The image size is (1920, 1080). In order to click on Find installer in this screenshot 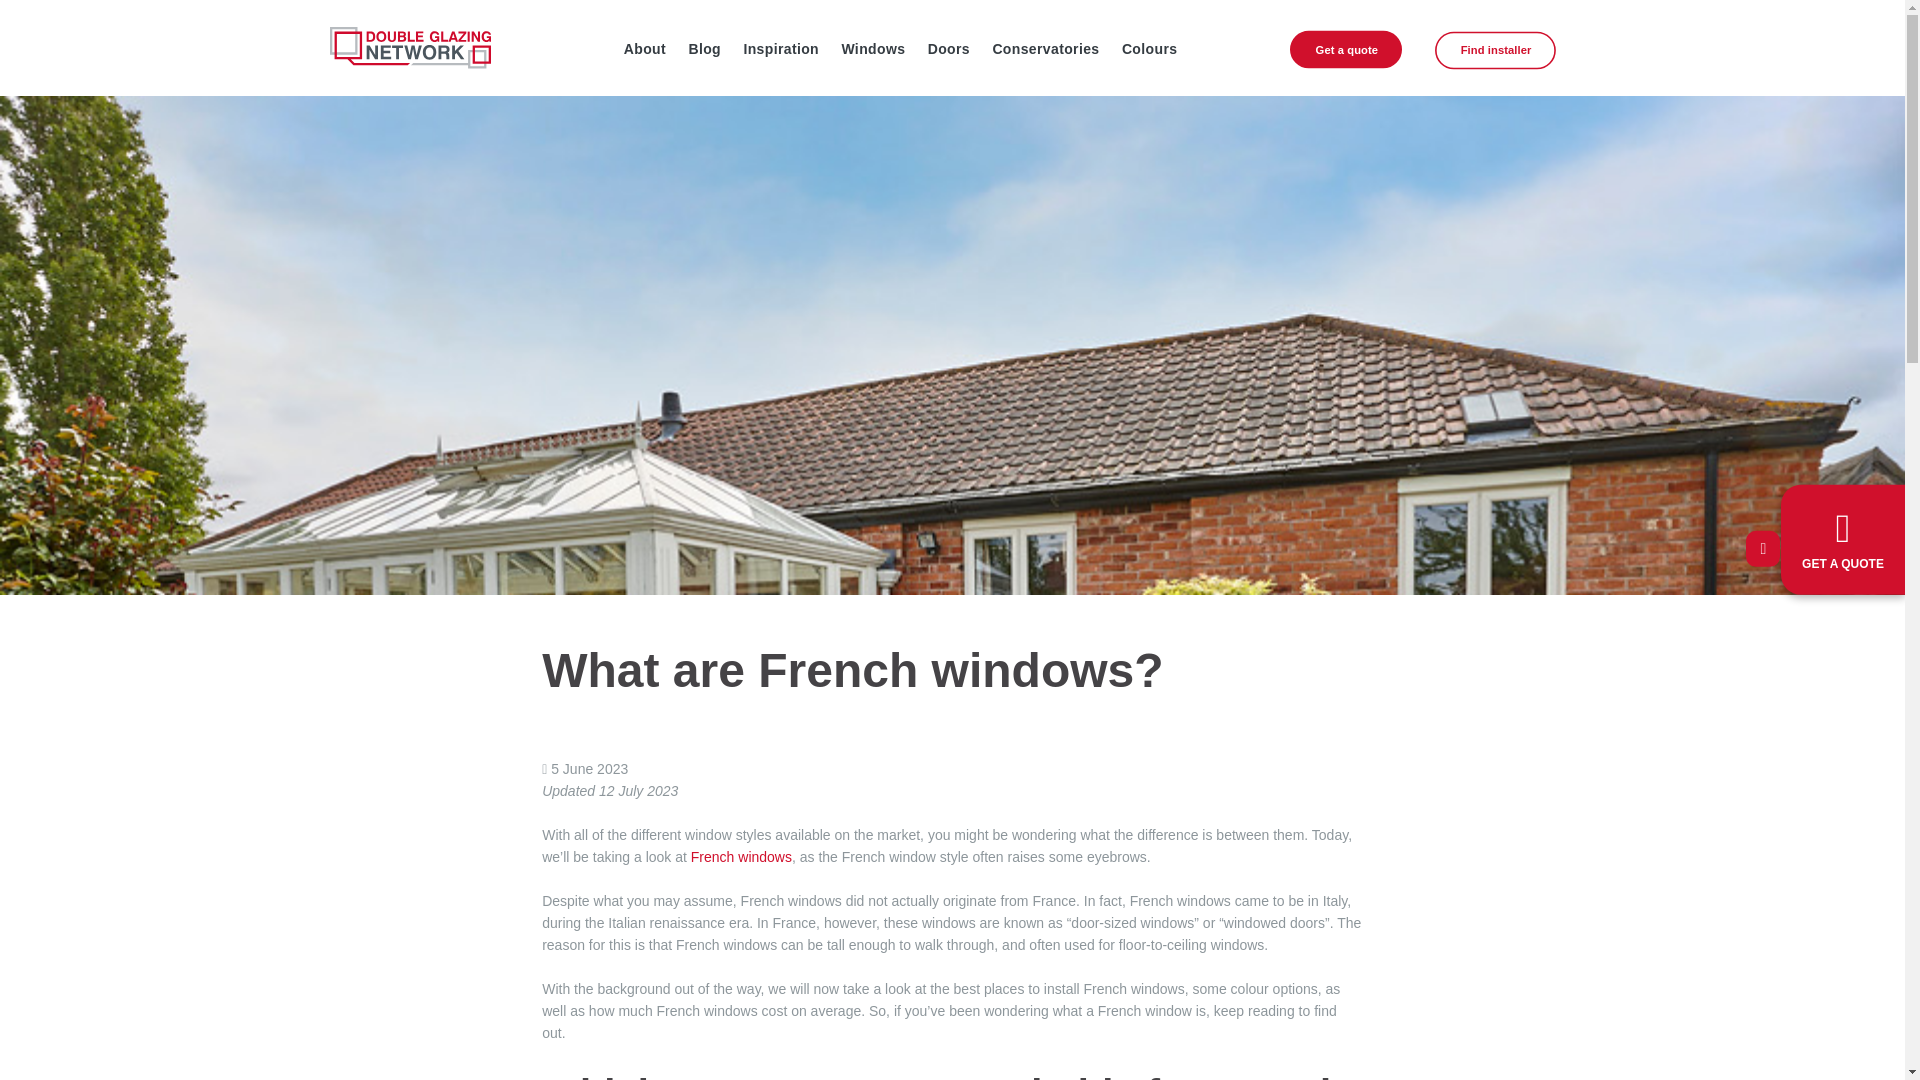, I will do `click(1510, 55)`.